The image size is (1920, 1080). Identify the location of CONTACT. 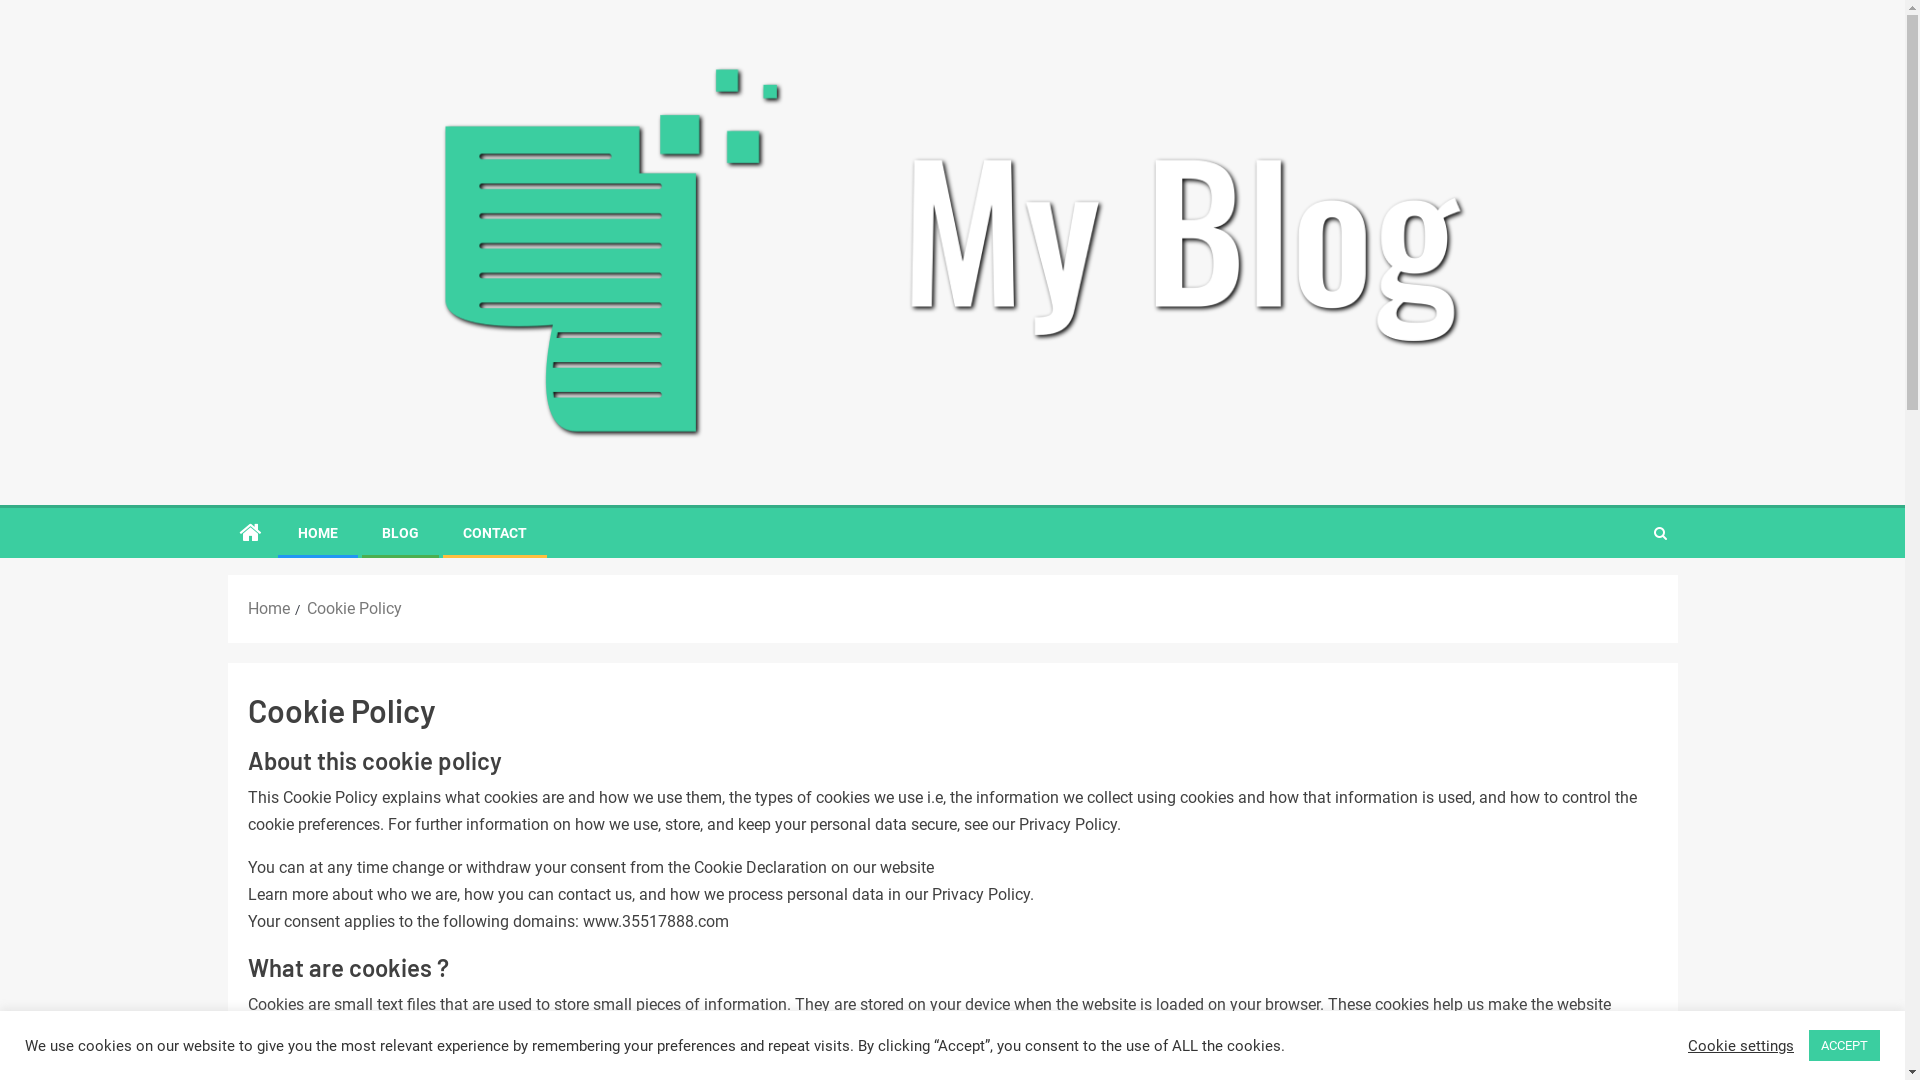
(494, 533).